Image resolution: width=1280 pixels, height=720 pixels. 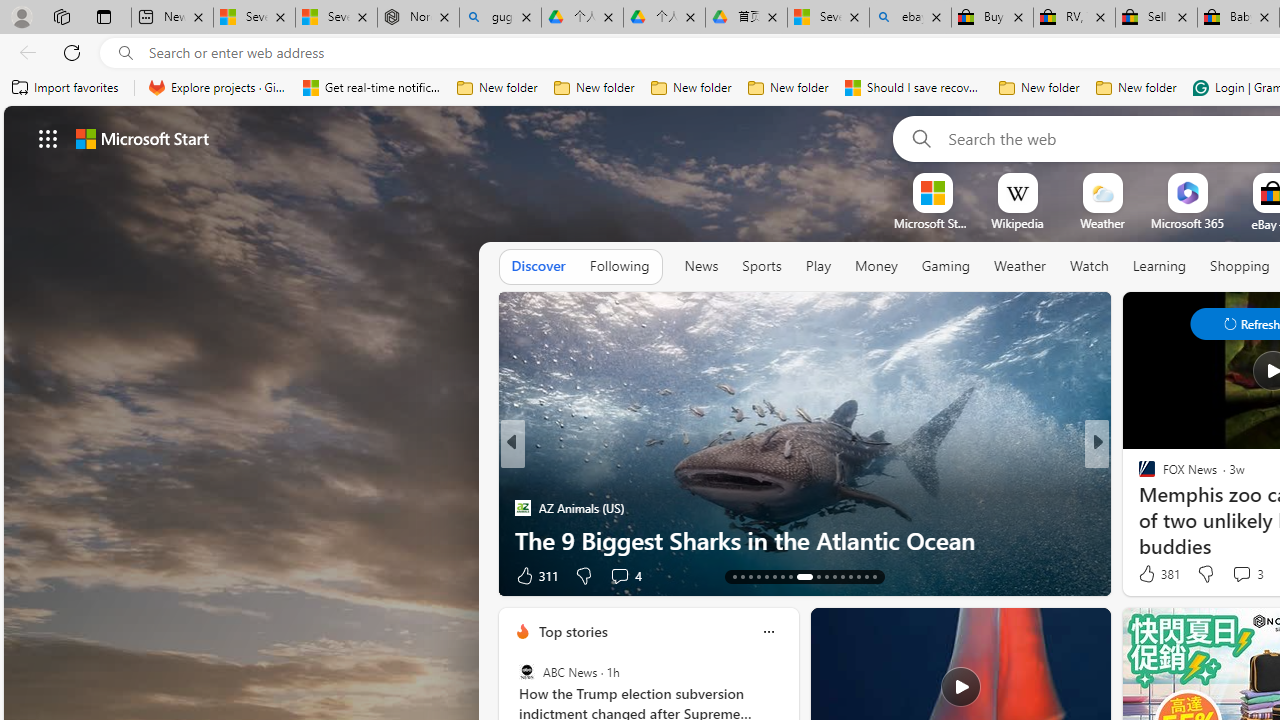 I want to click on Weather, so click(x=1020, y=267).